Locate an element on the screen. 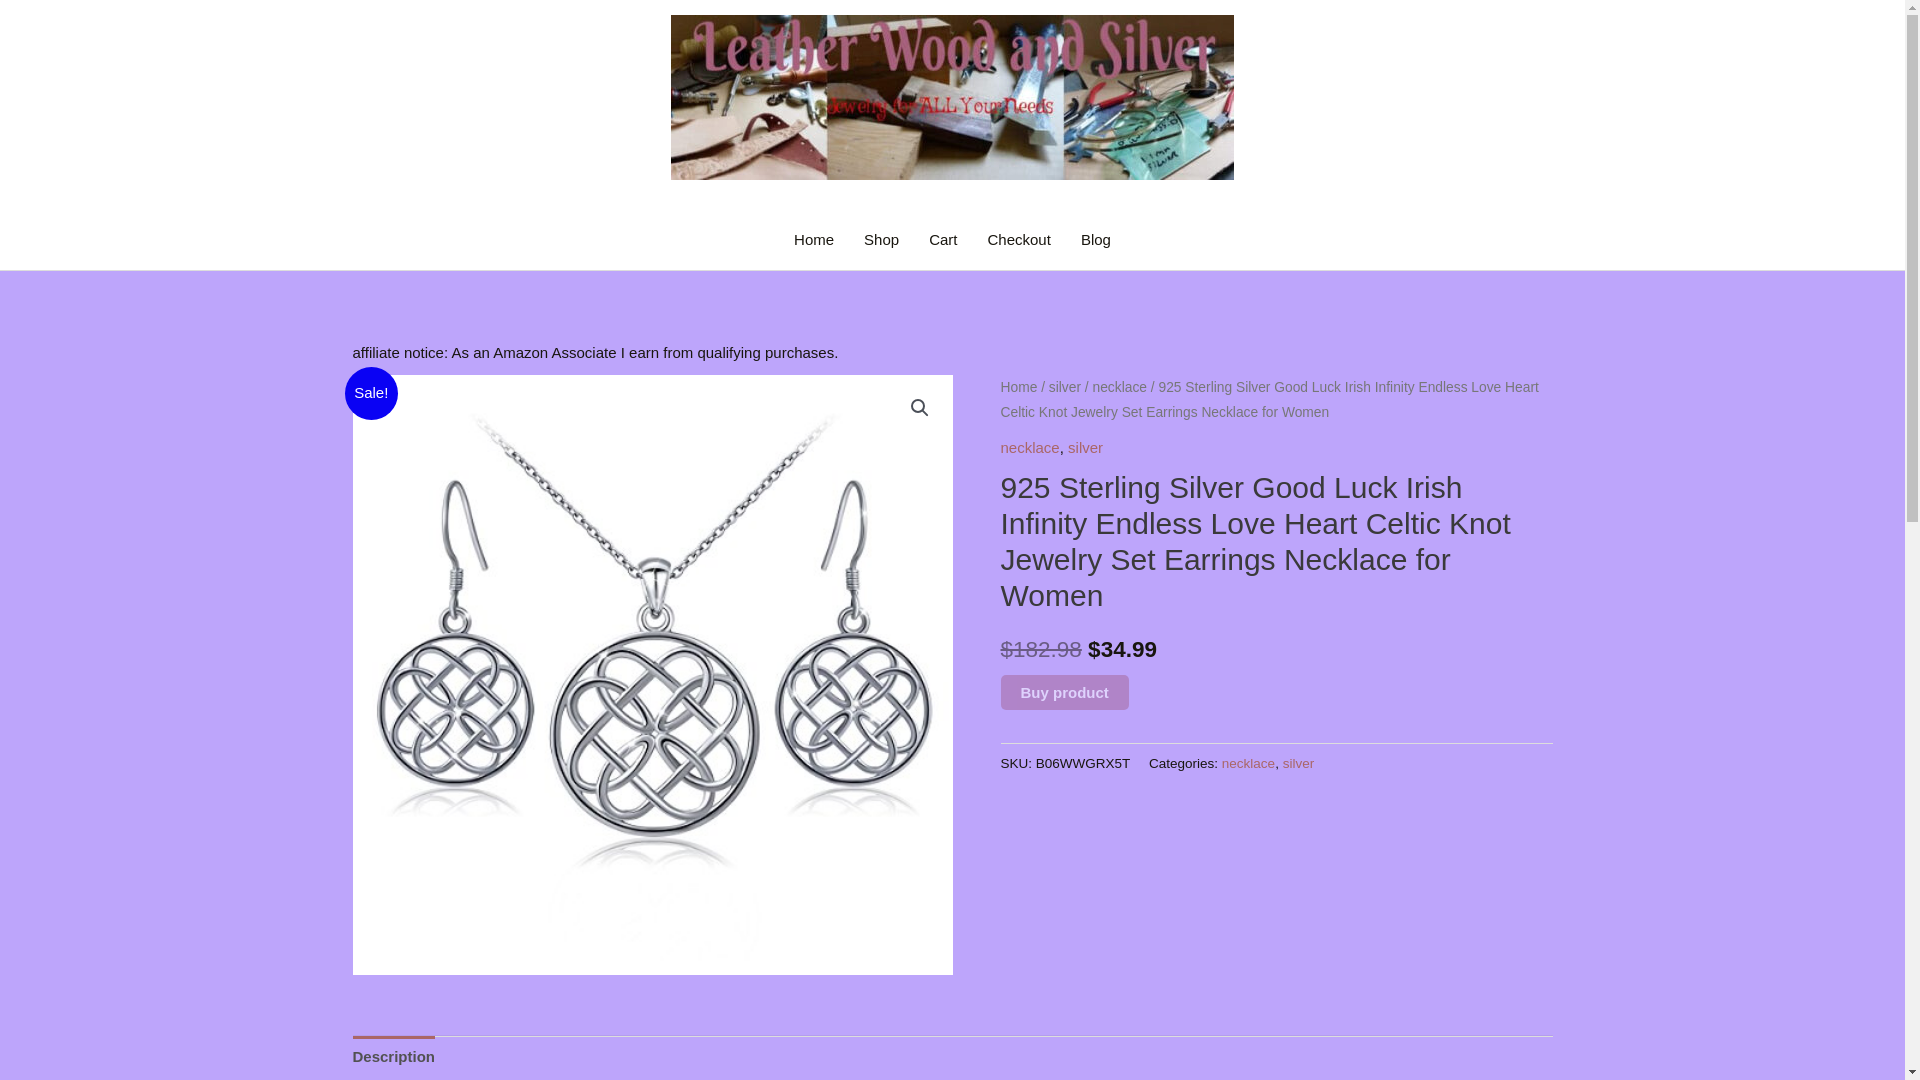 The height and width of the screenshot is (1080, 1920). Blog is located at coordinates (1095, 240).